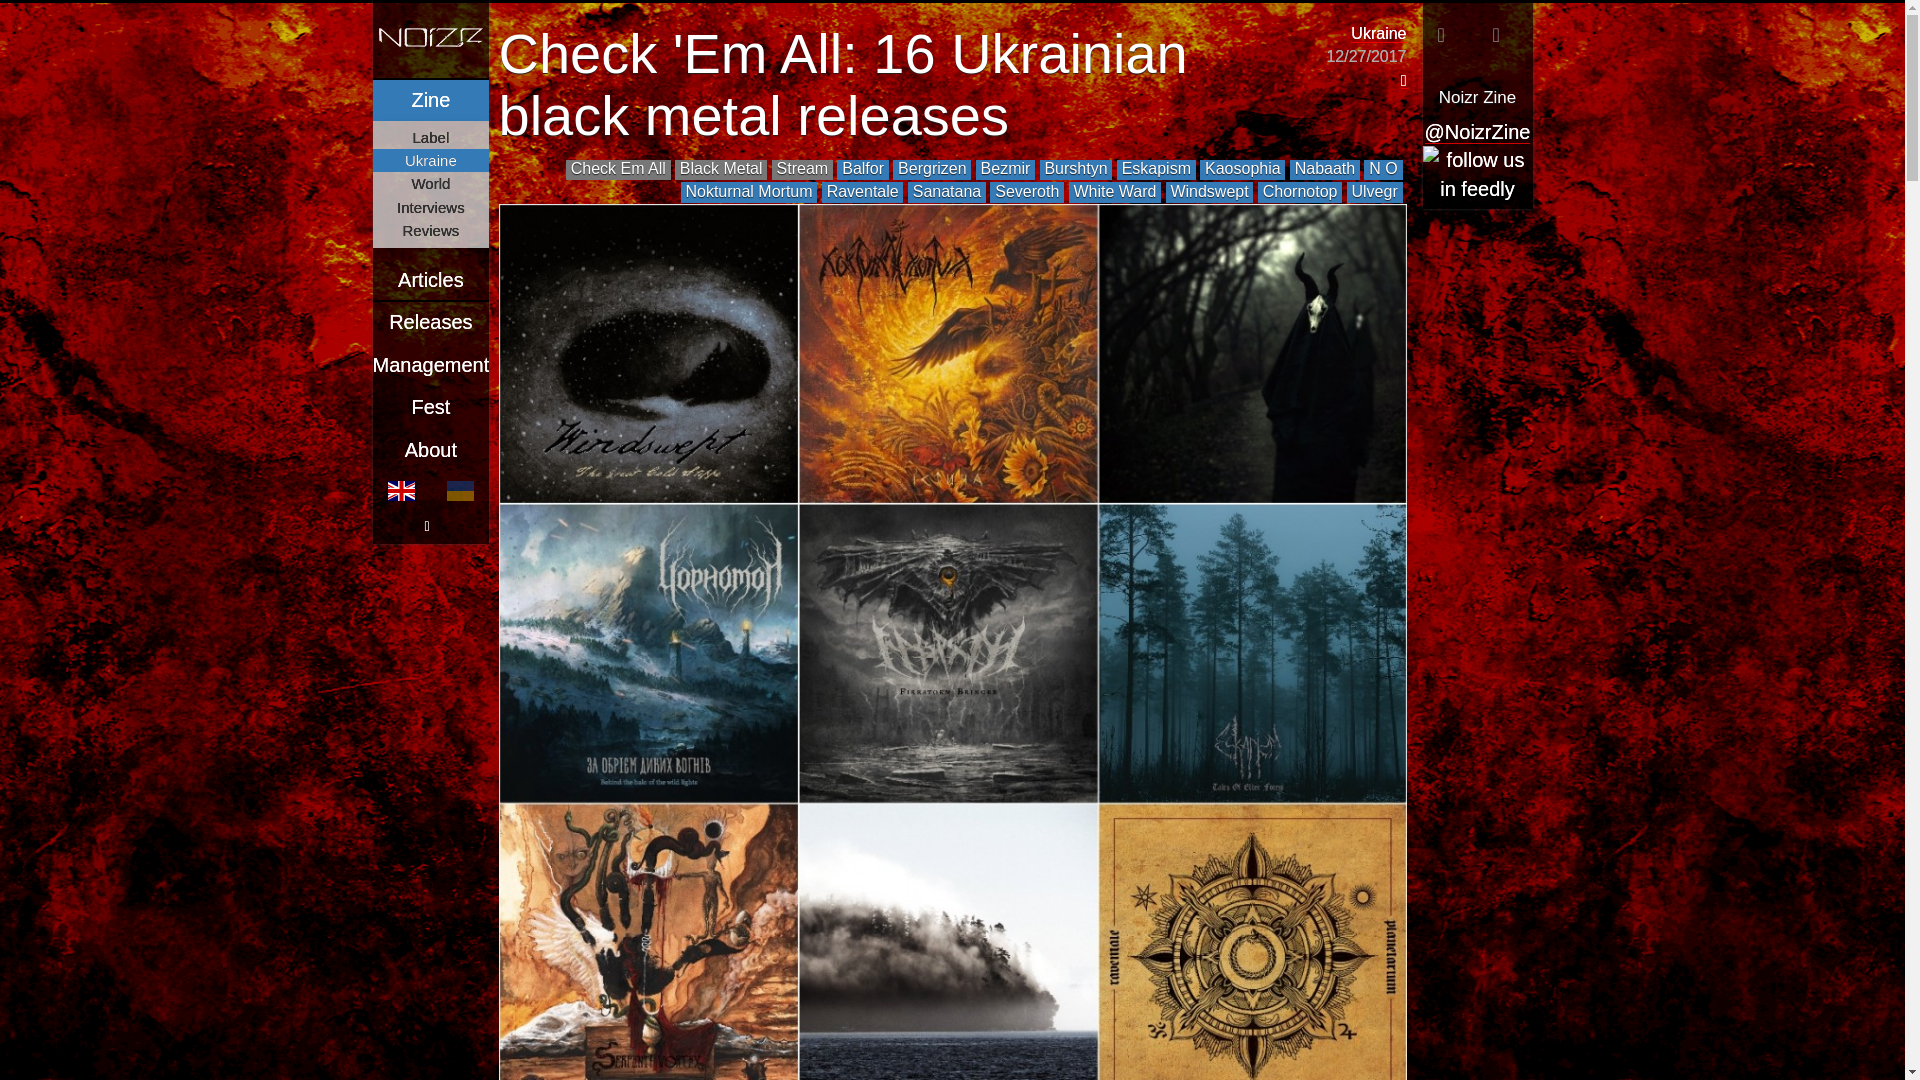 The width and height of the screenshot is (1920, 1080). What do you see at coordinates (430, 364) in the screenshot?
I see `Management` at bounding box center [430, 364].